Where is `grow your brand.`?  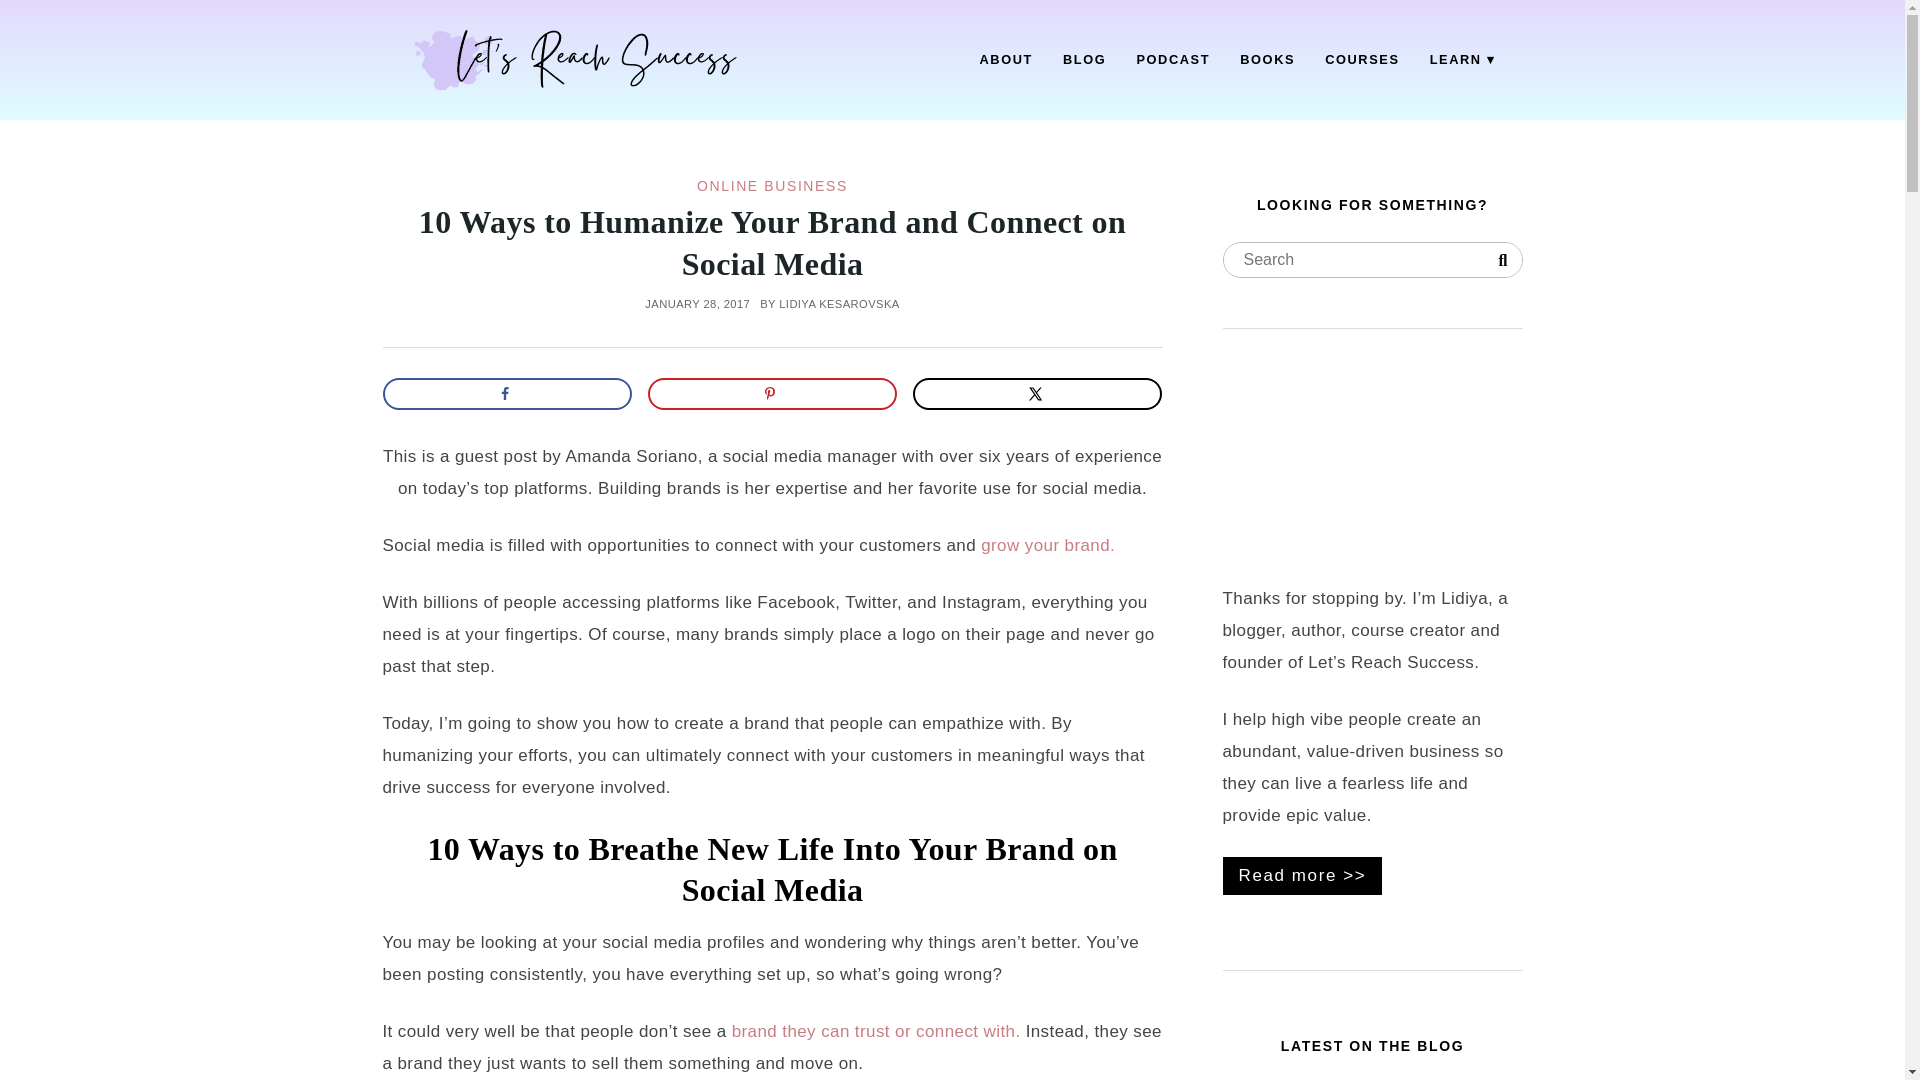
grow your brand. is located at coordinates (1048, 545).